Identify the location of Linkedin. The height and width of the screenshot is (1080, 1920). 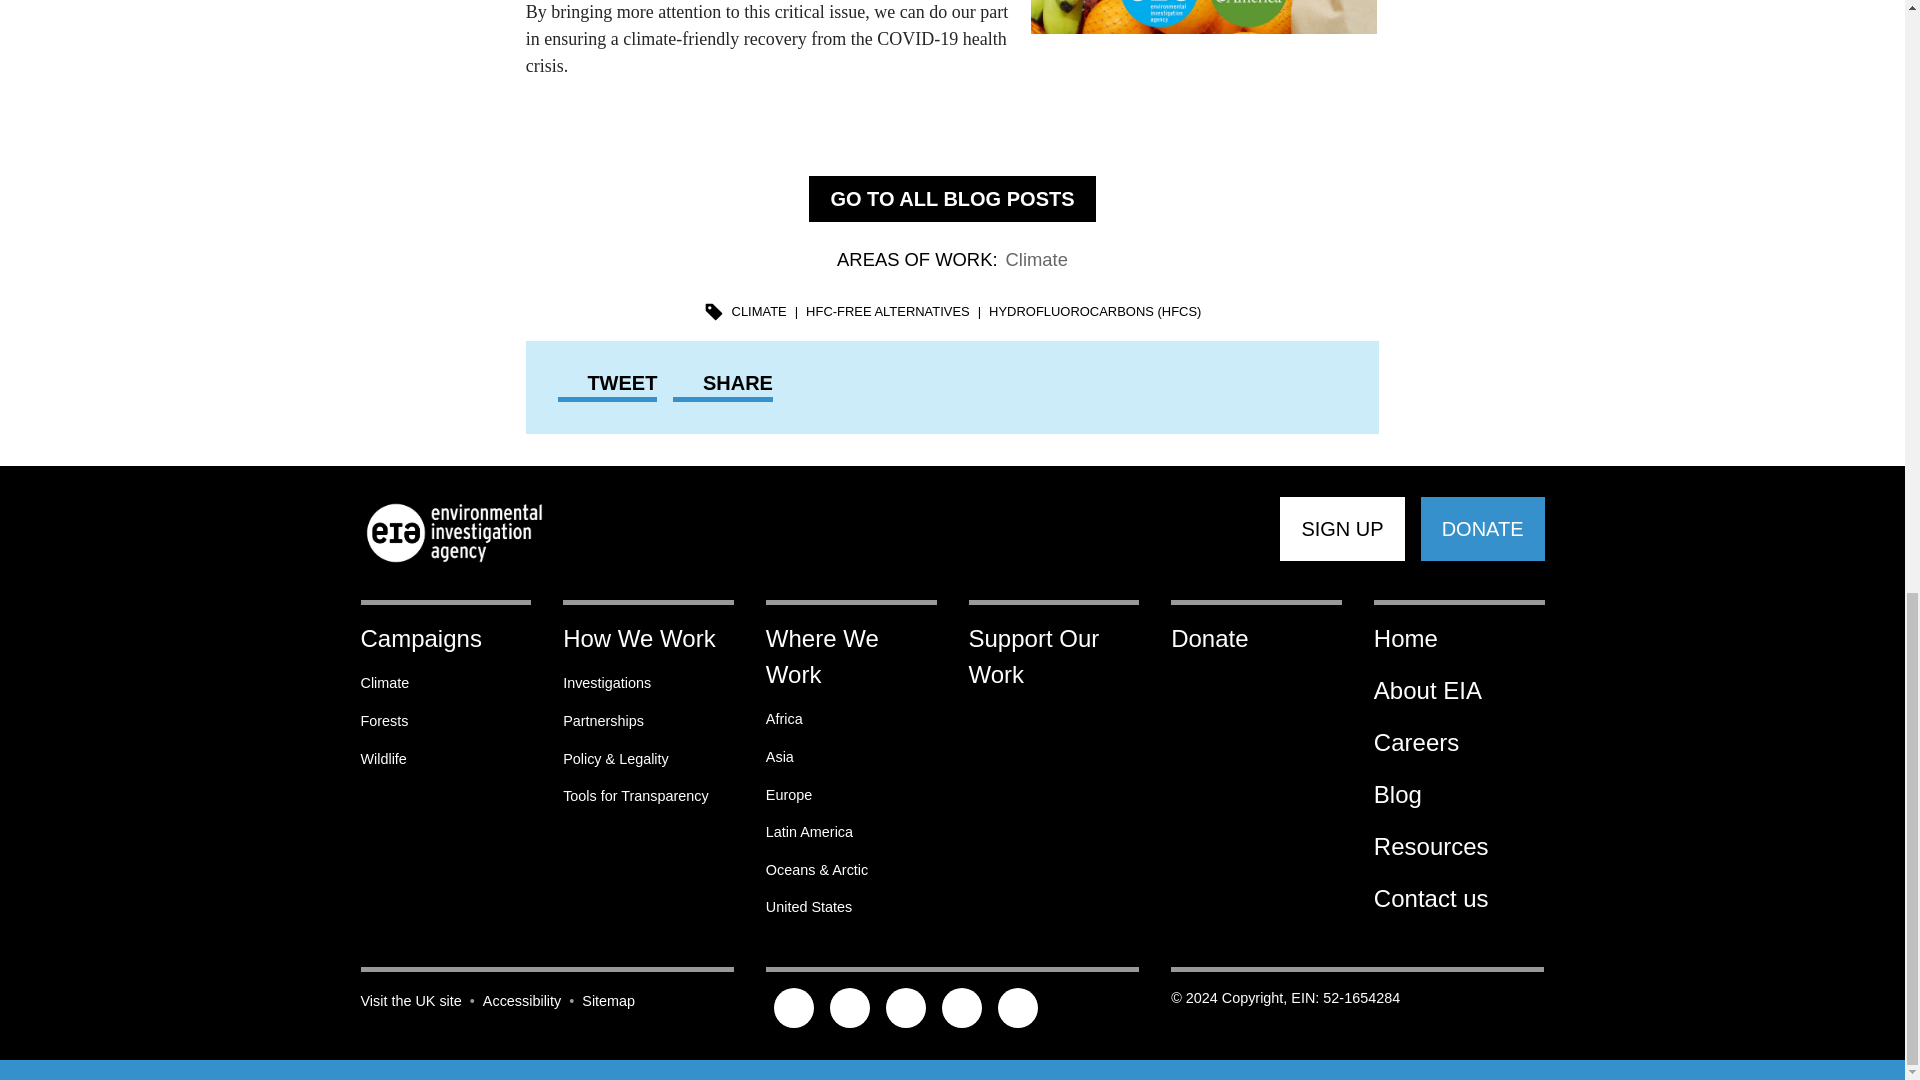
(1017, 1009).